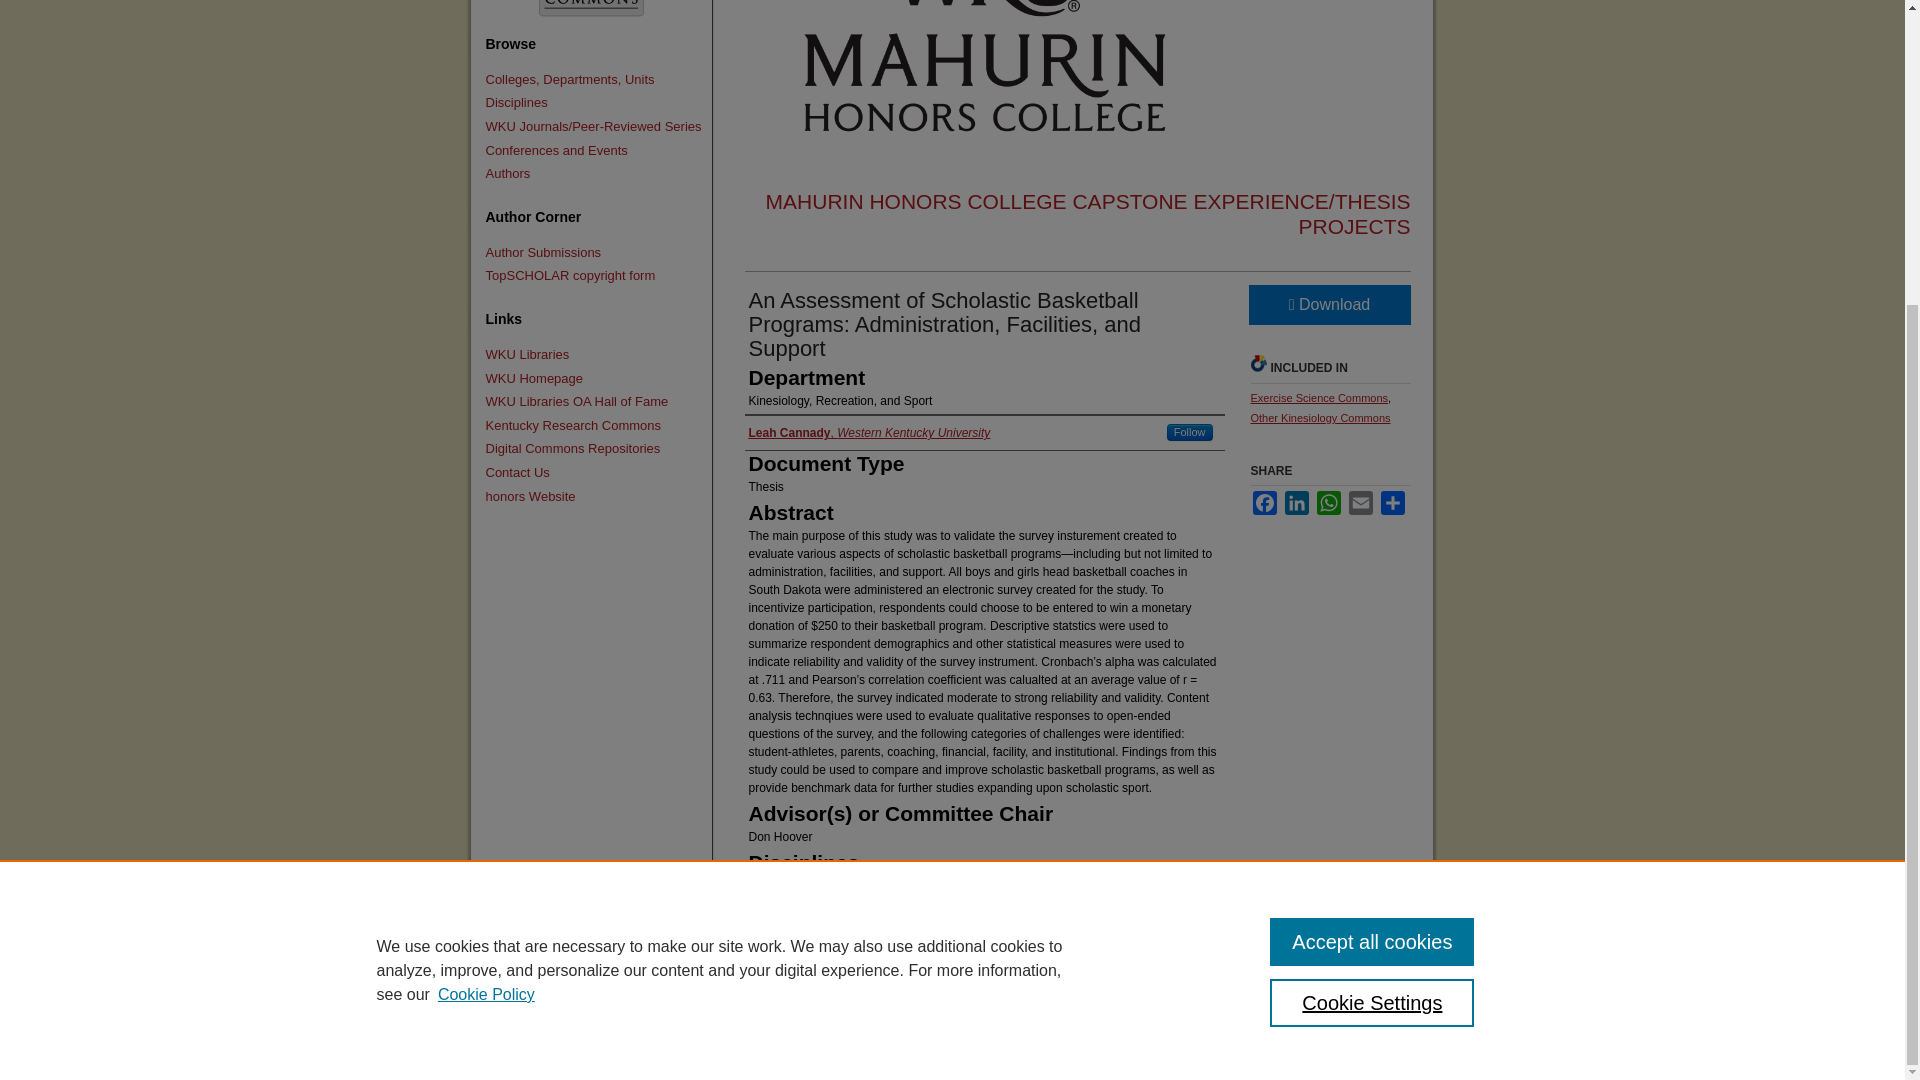 The height and width of the screenshot is (1080, 1920). I want to click on Facebook, so click(1264, 503).